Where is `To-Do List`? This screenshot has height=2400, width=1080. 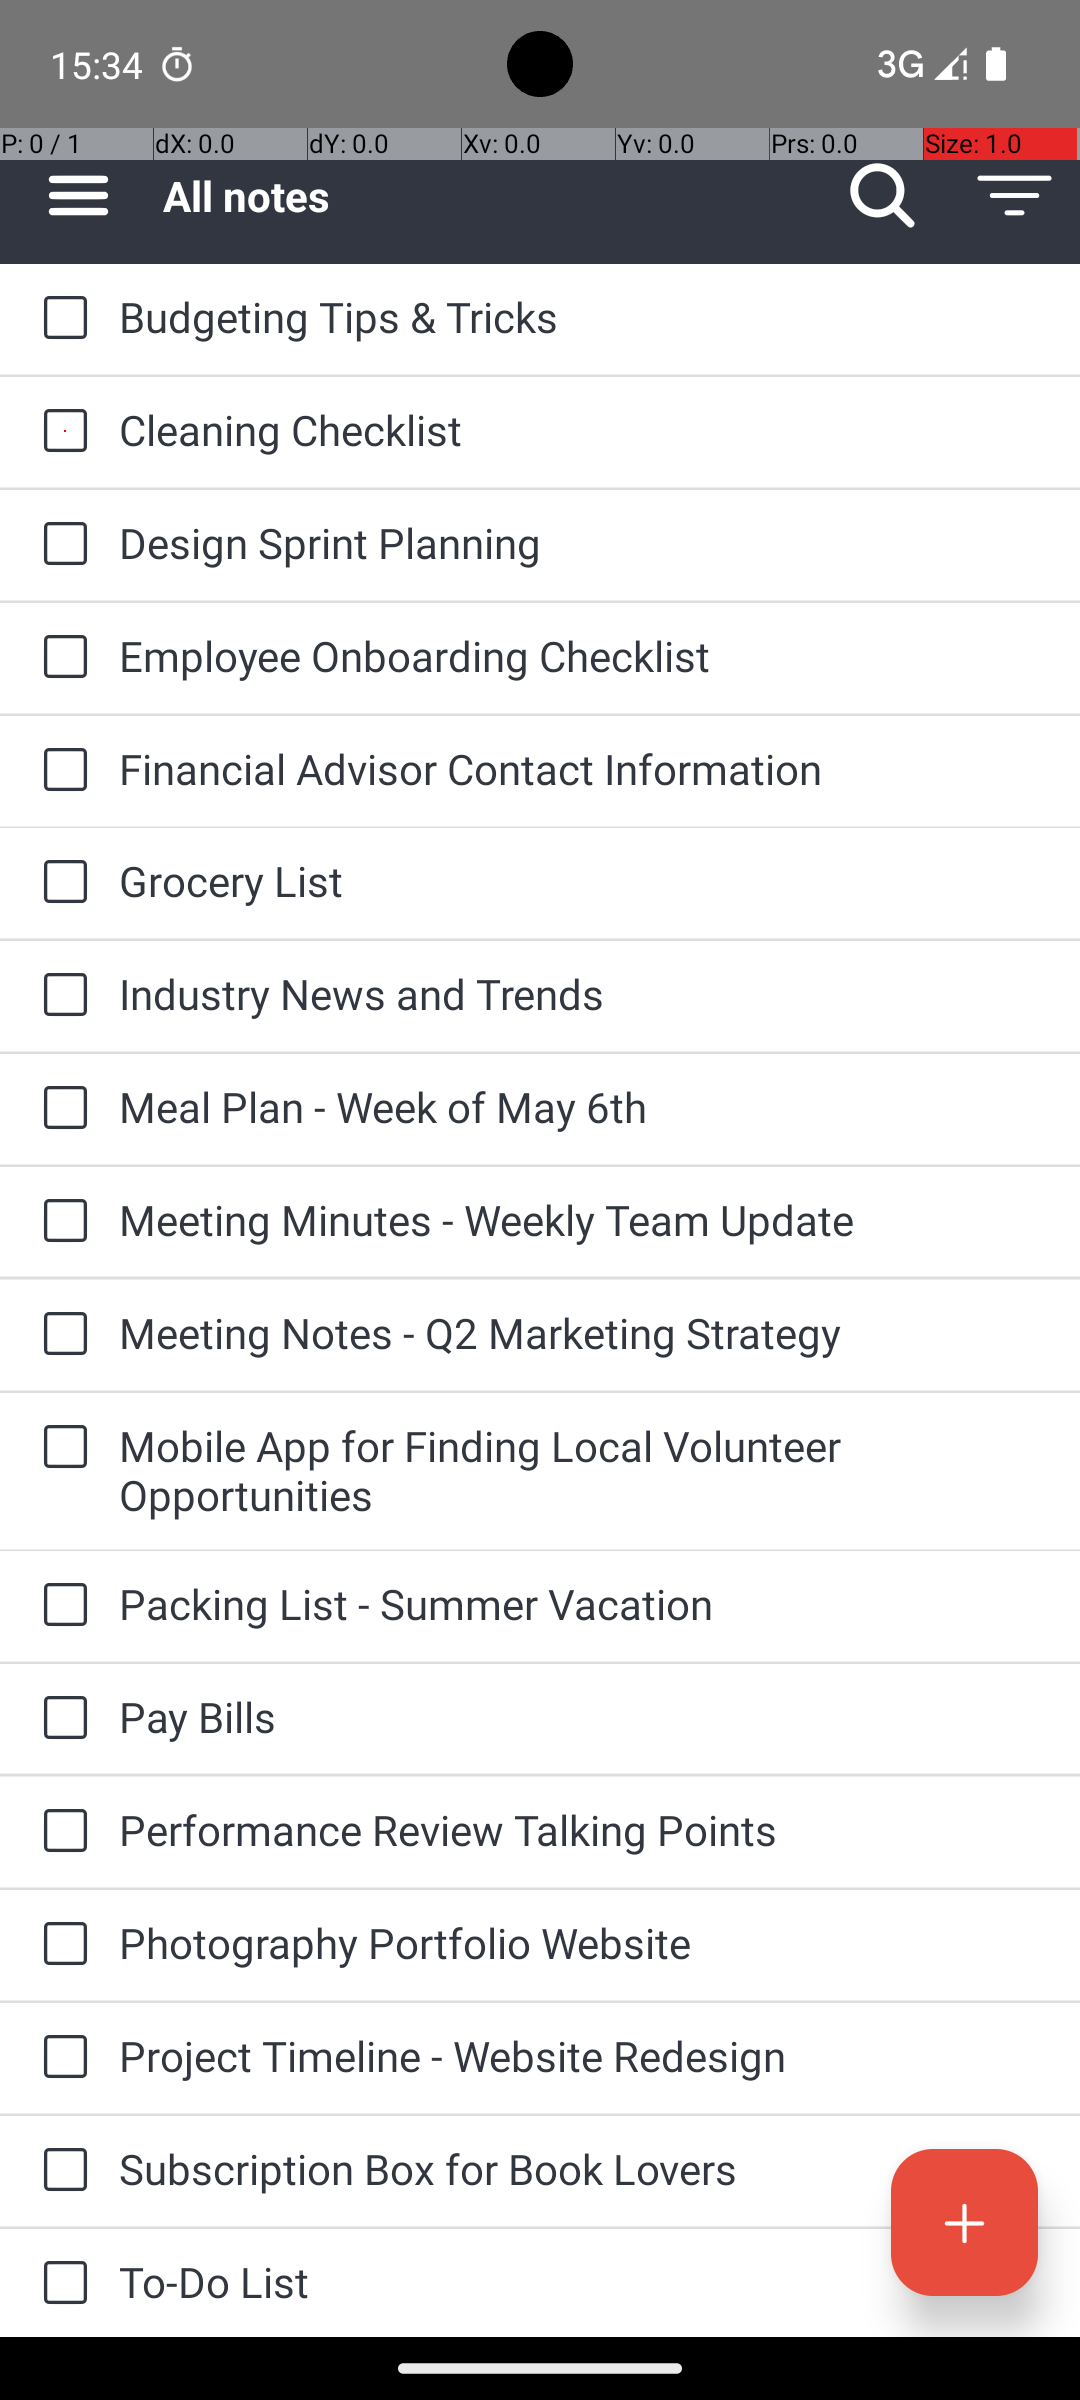 To-Do List is located at coordinates (580, 2282).